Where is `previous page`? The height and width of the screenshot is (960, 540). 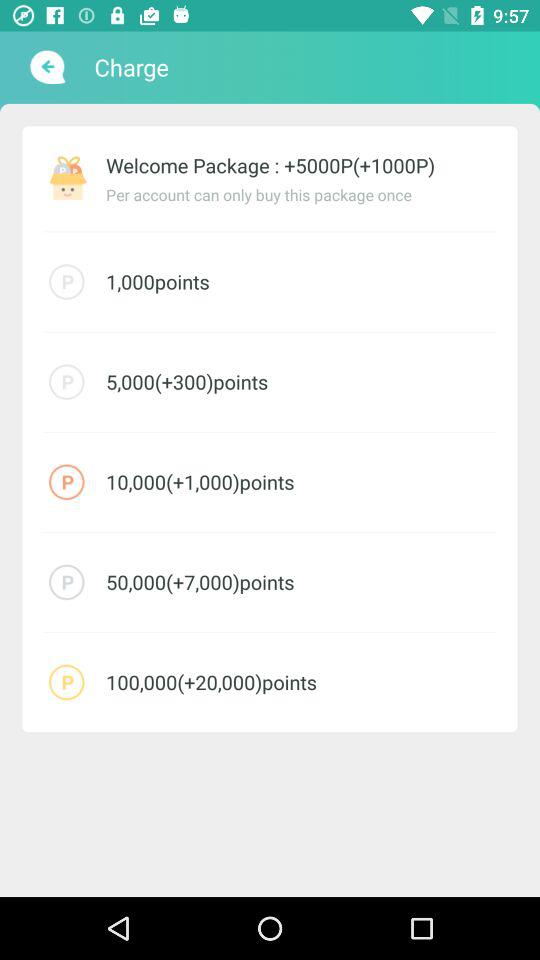
previous page is located at coordinates (46, 67).